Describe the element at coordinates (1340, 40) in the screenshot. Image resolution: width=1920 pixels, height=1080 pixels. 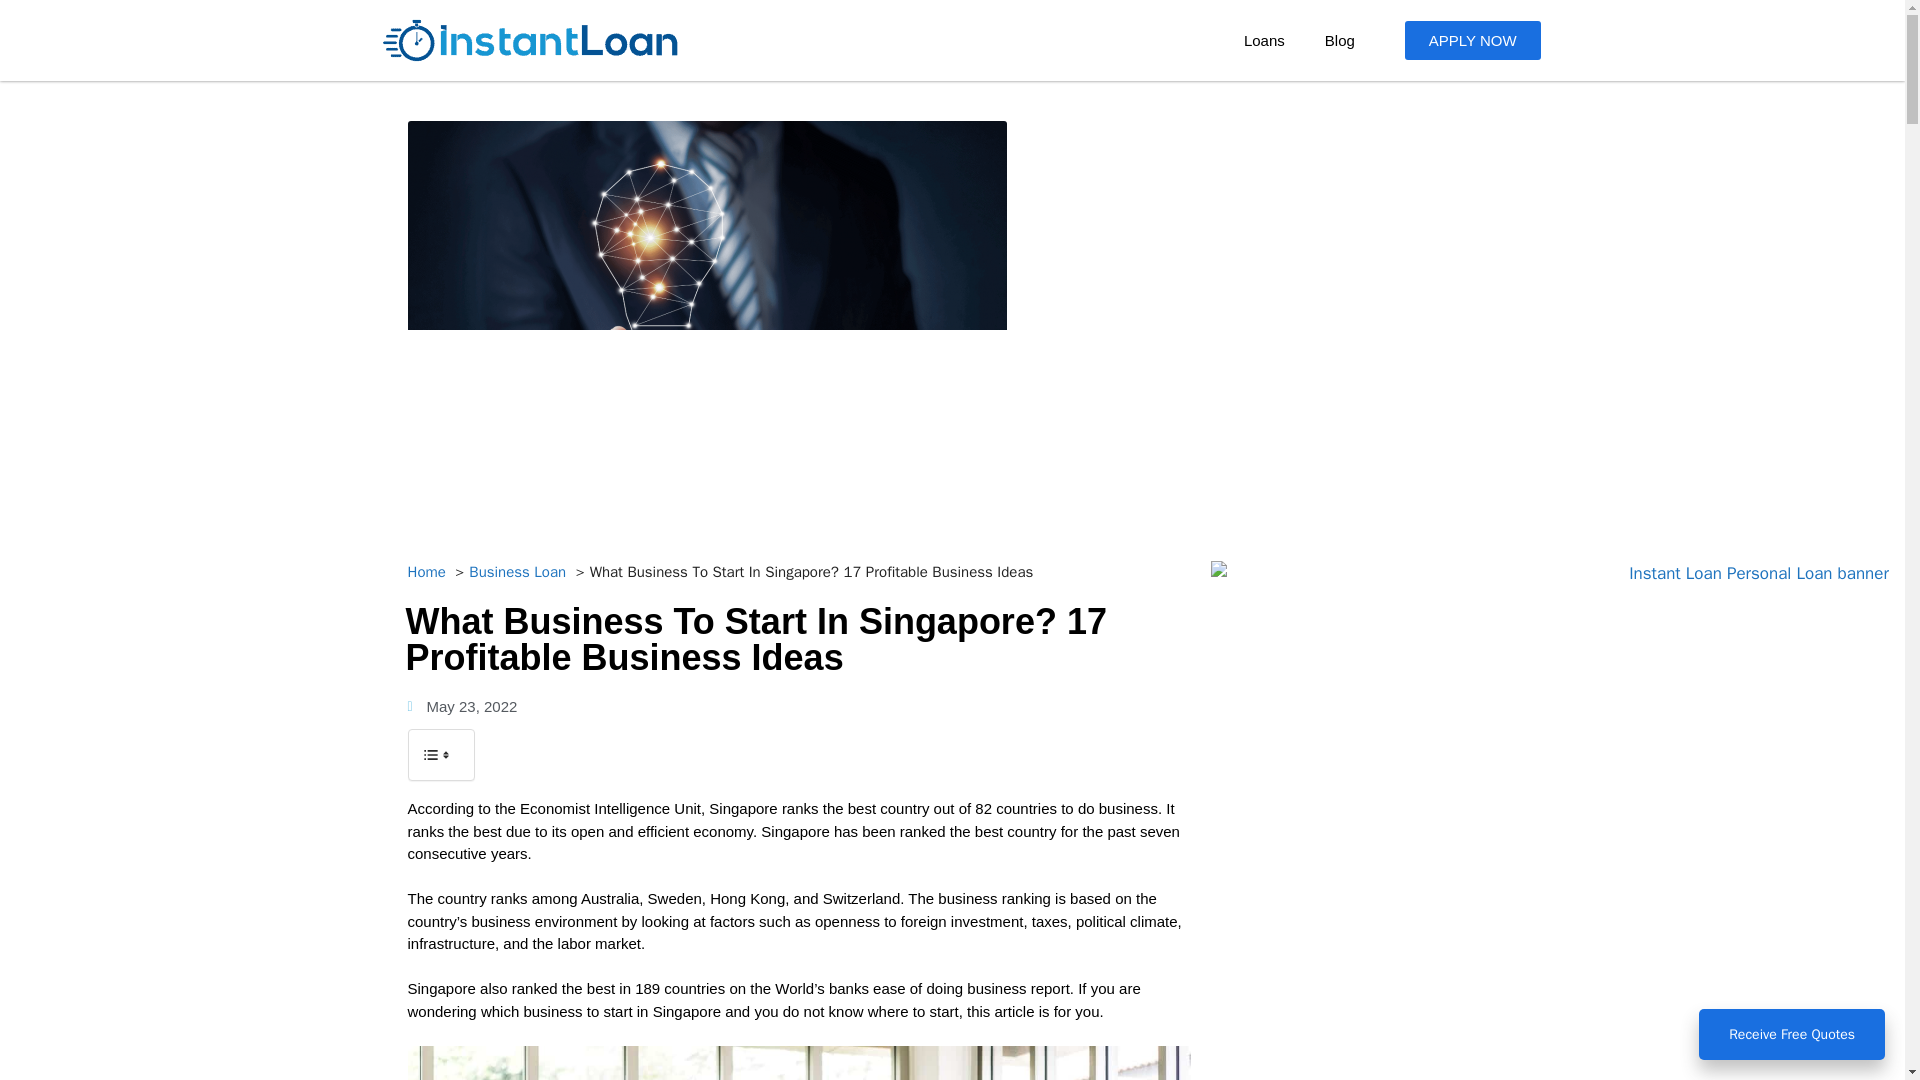
I see `Blog` at that location.